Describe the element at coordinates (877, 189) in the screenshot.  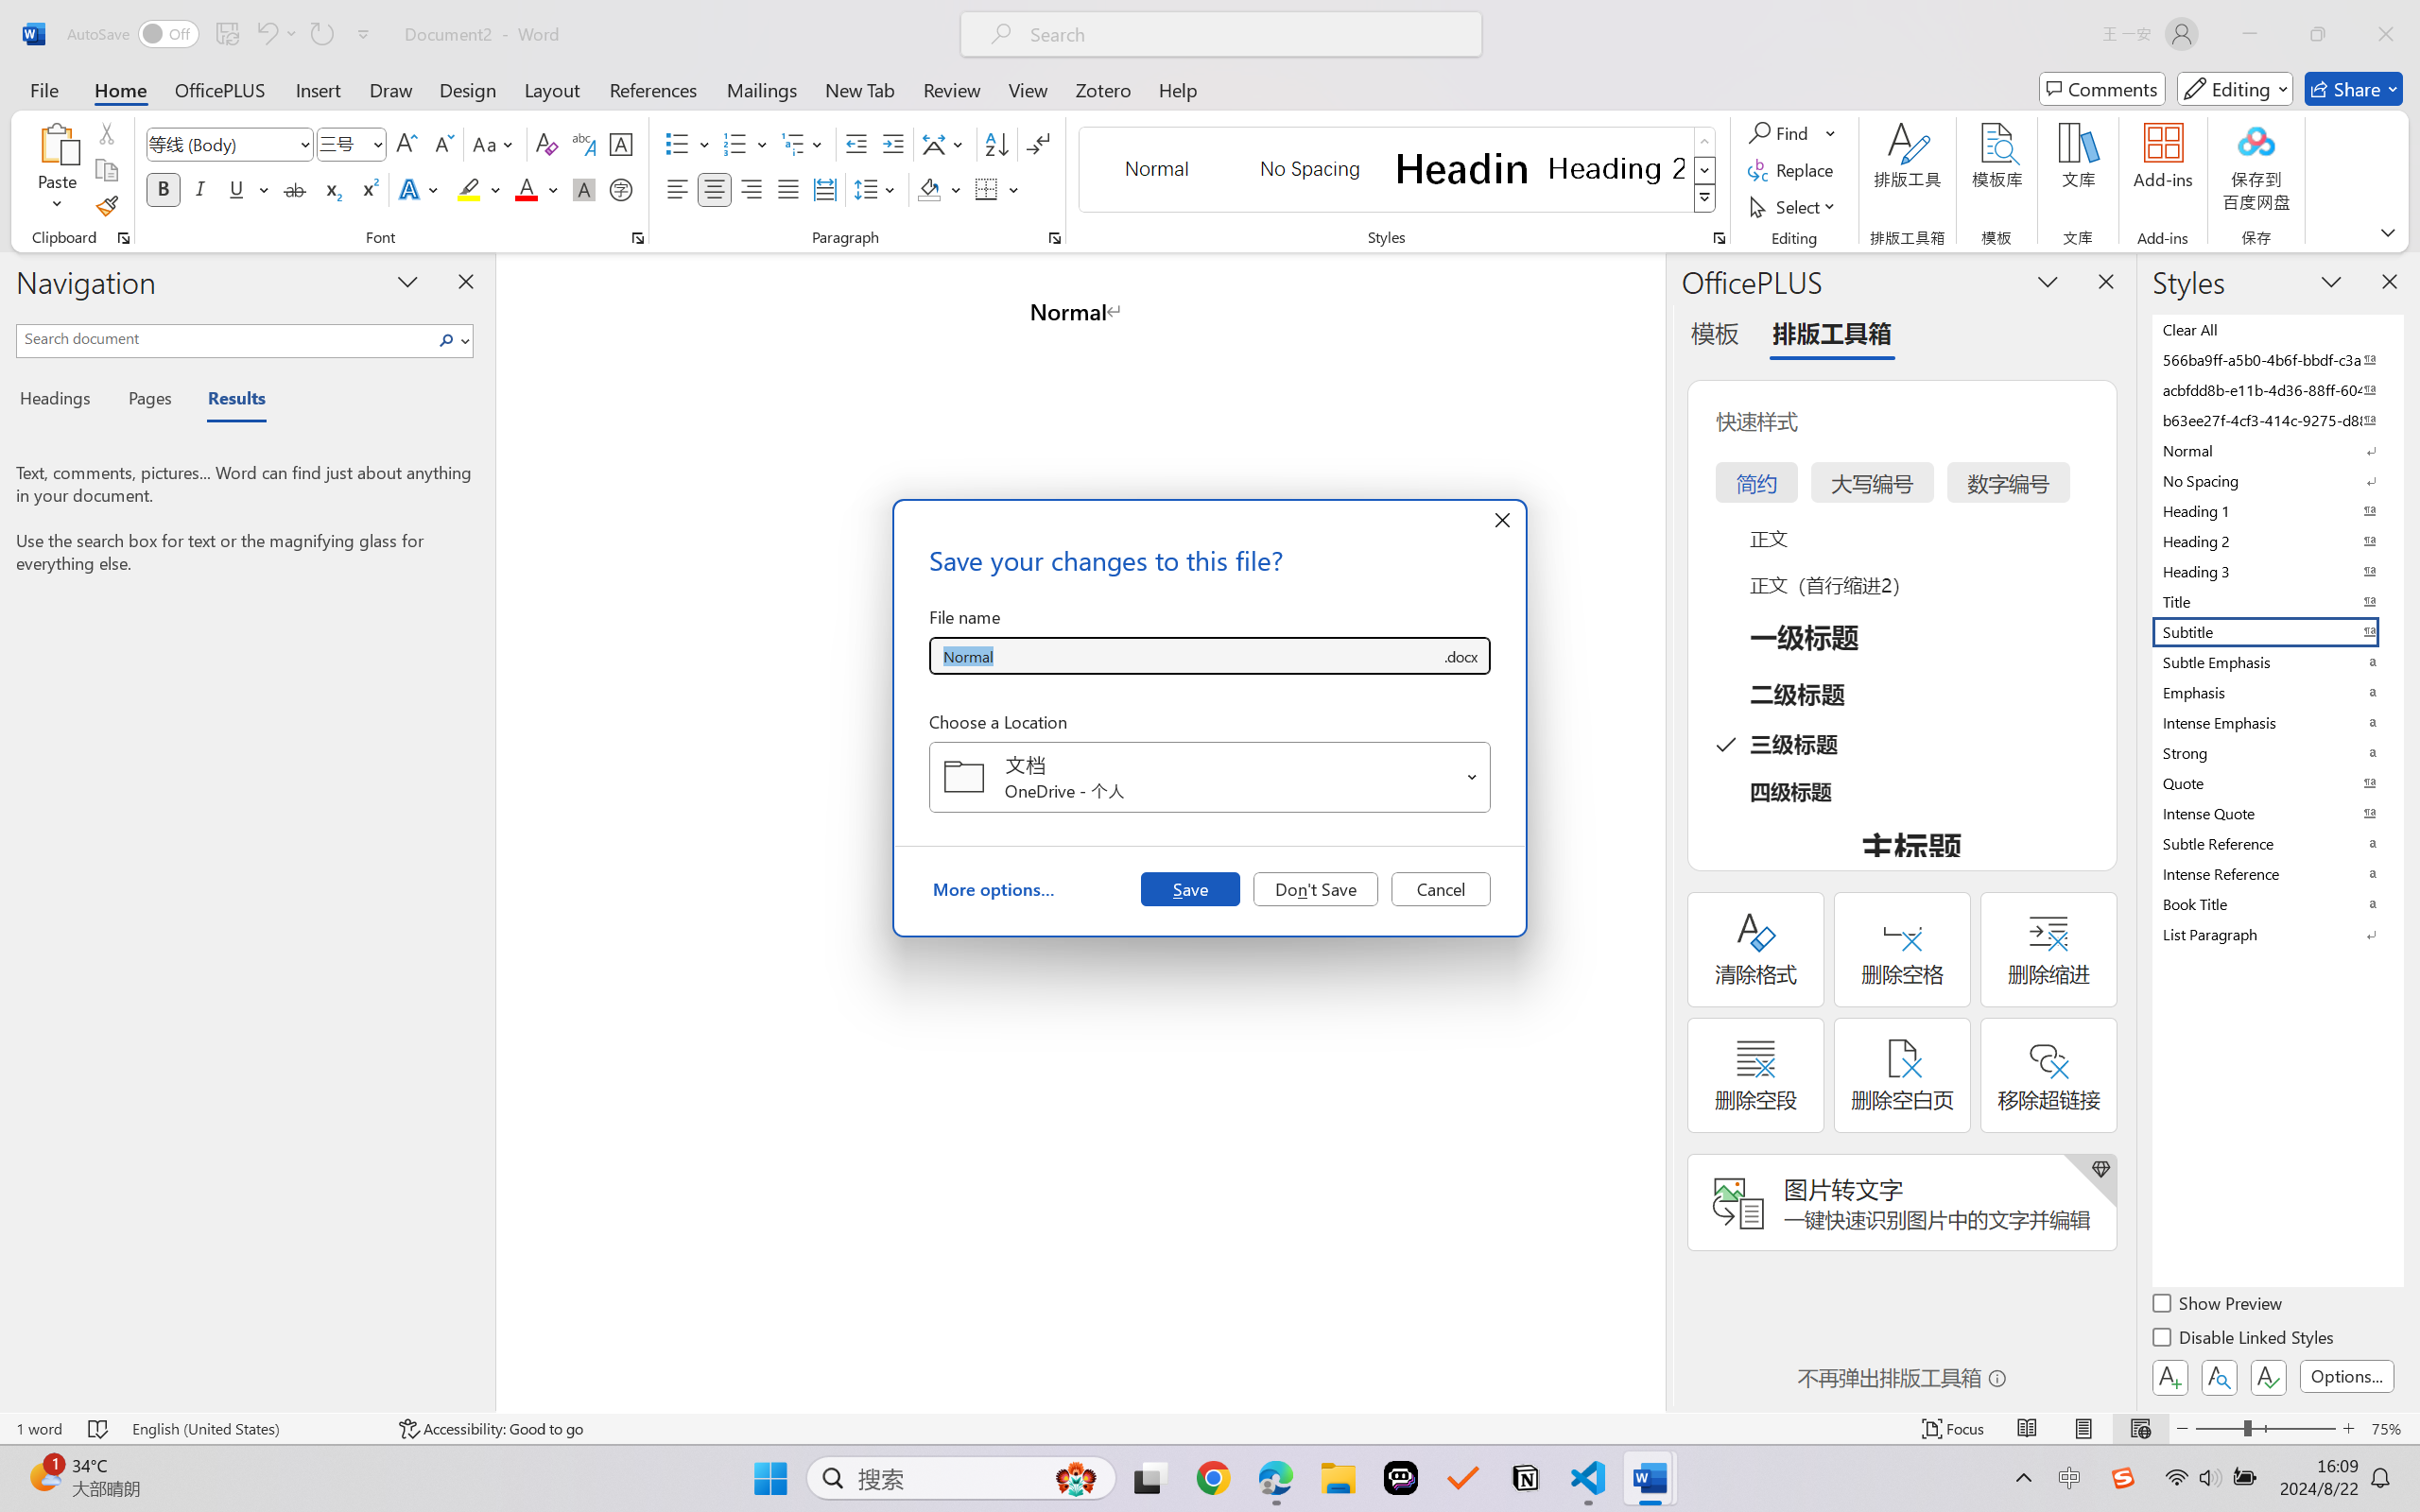
I see `Line and Paragraph Spacing` at that location.